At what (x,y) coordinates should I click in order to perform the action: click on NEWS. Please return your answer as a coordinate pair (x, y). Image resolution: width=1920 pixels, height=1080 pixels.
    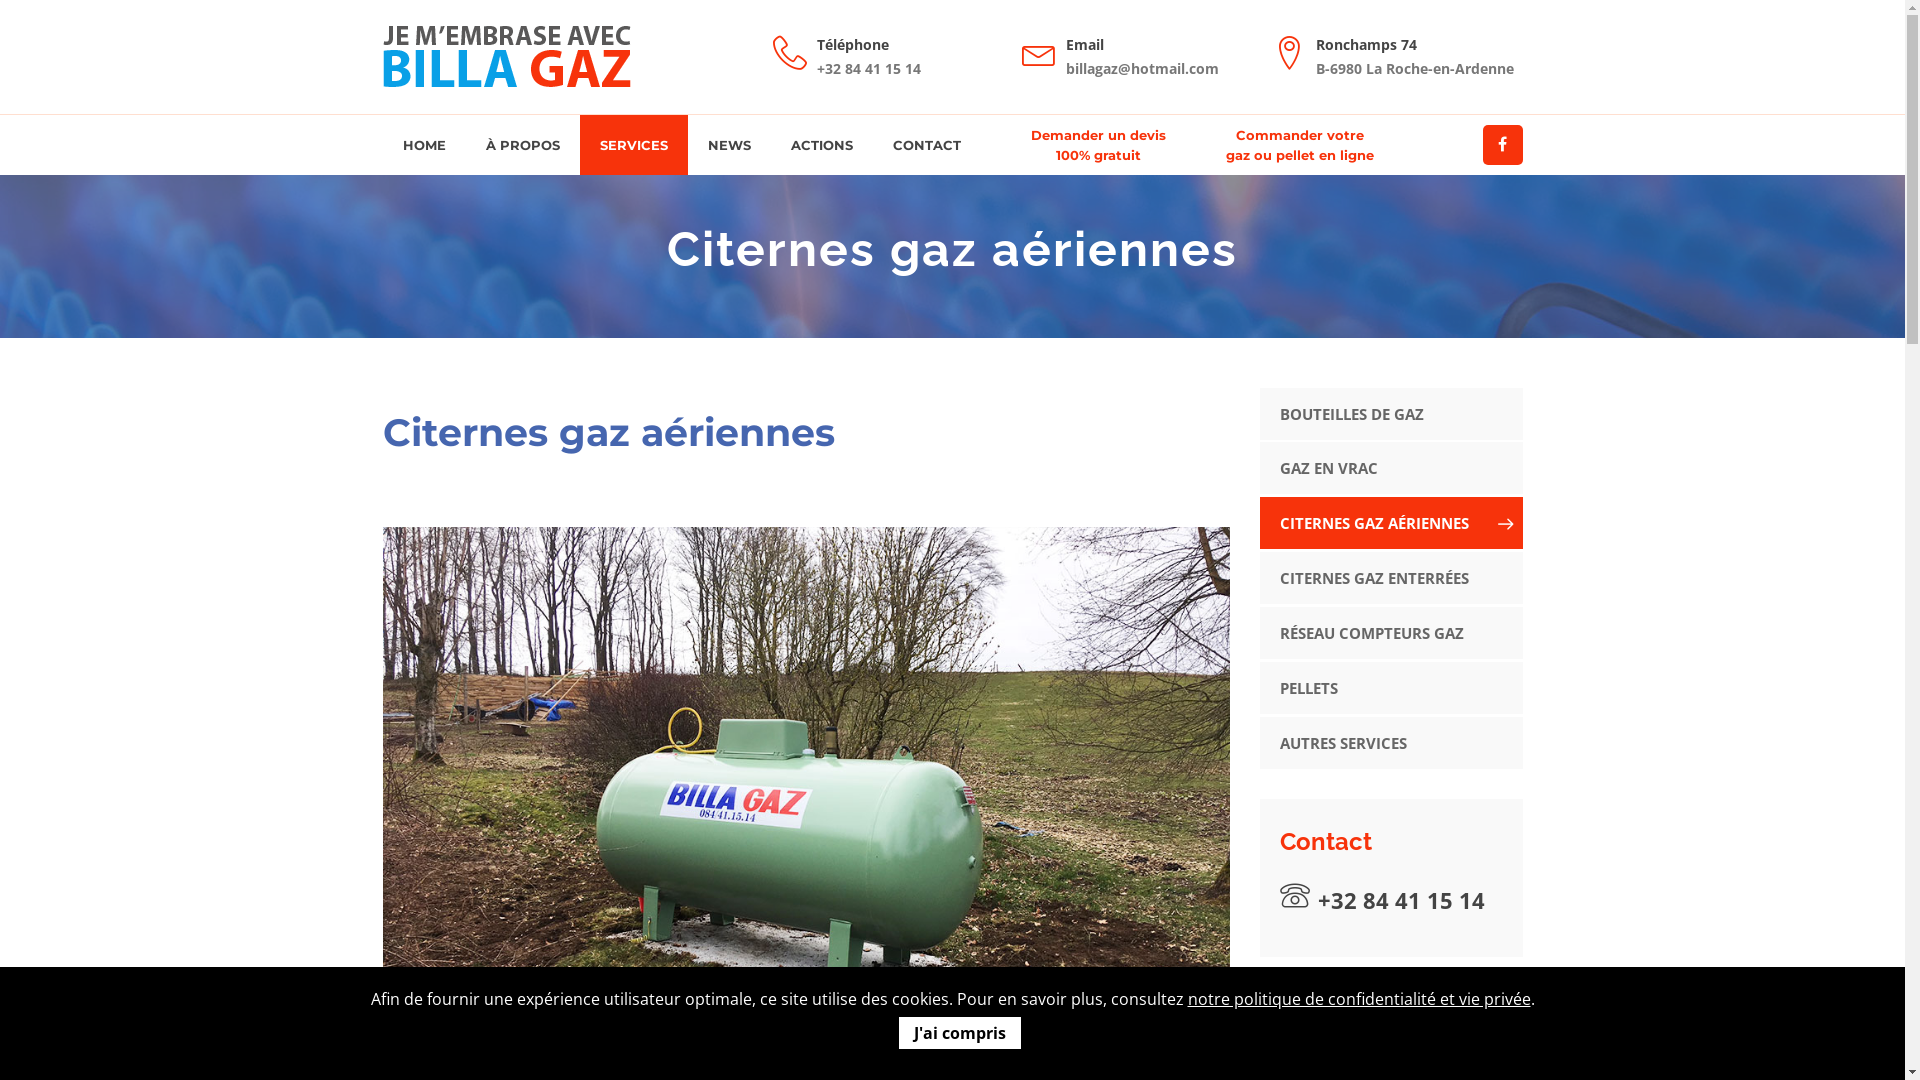
    Looking at the image, I should click on (730, 145).